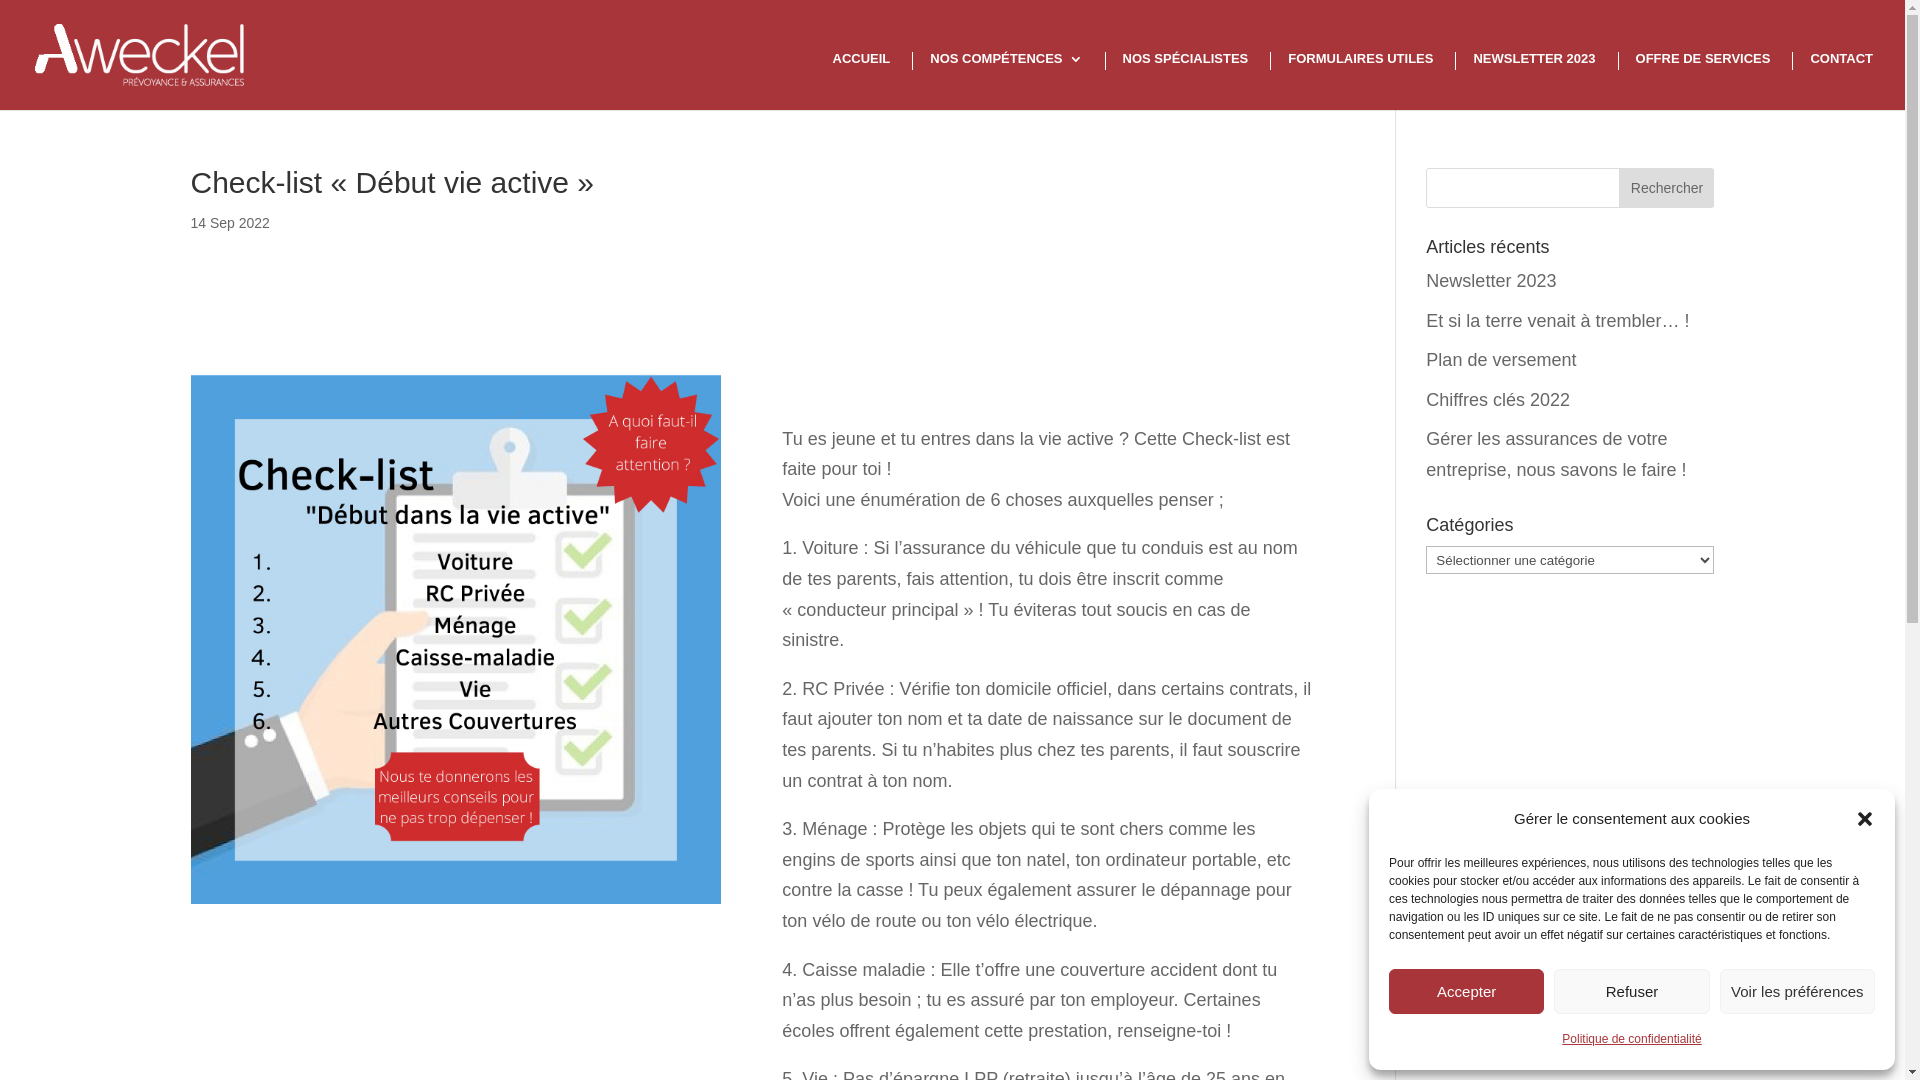  I want to click on FORMULAIRES UTILES, so click(1354, 61).